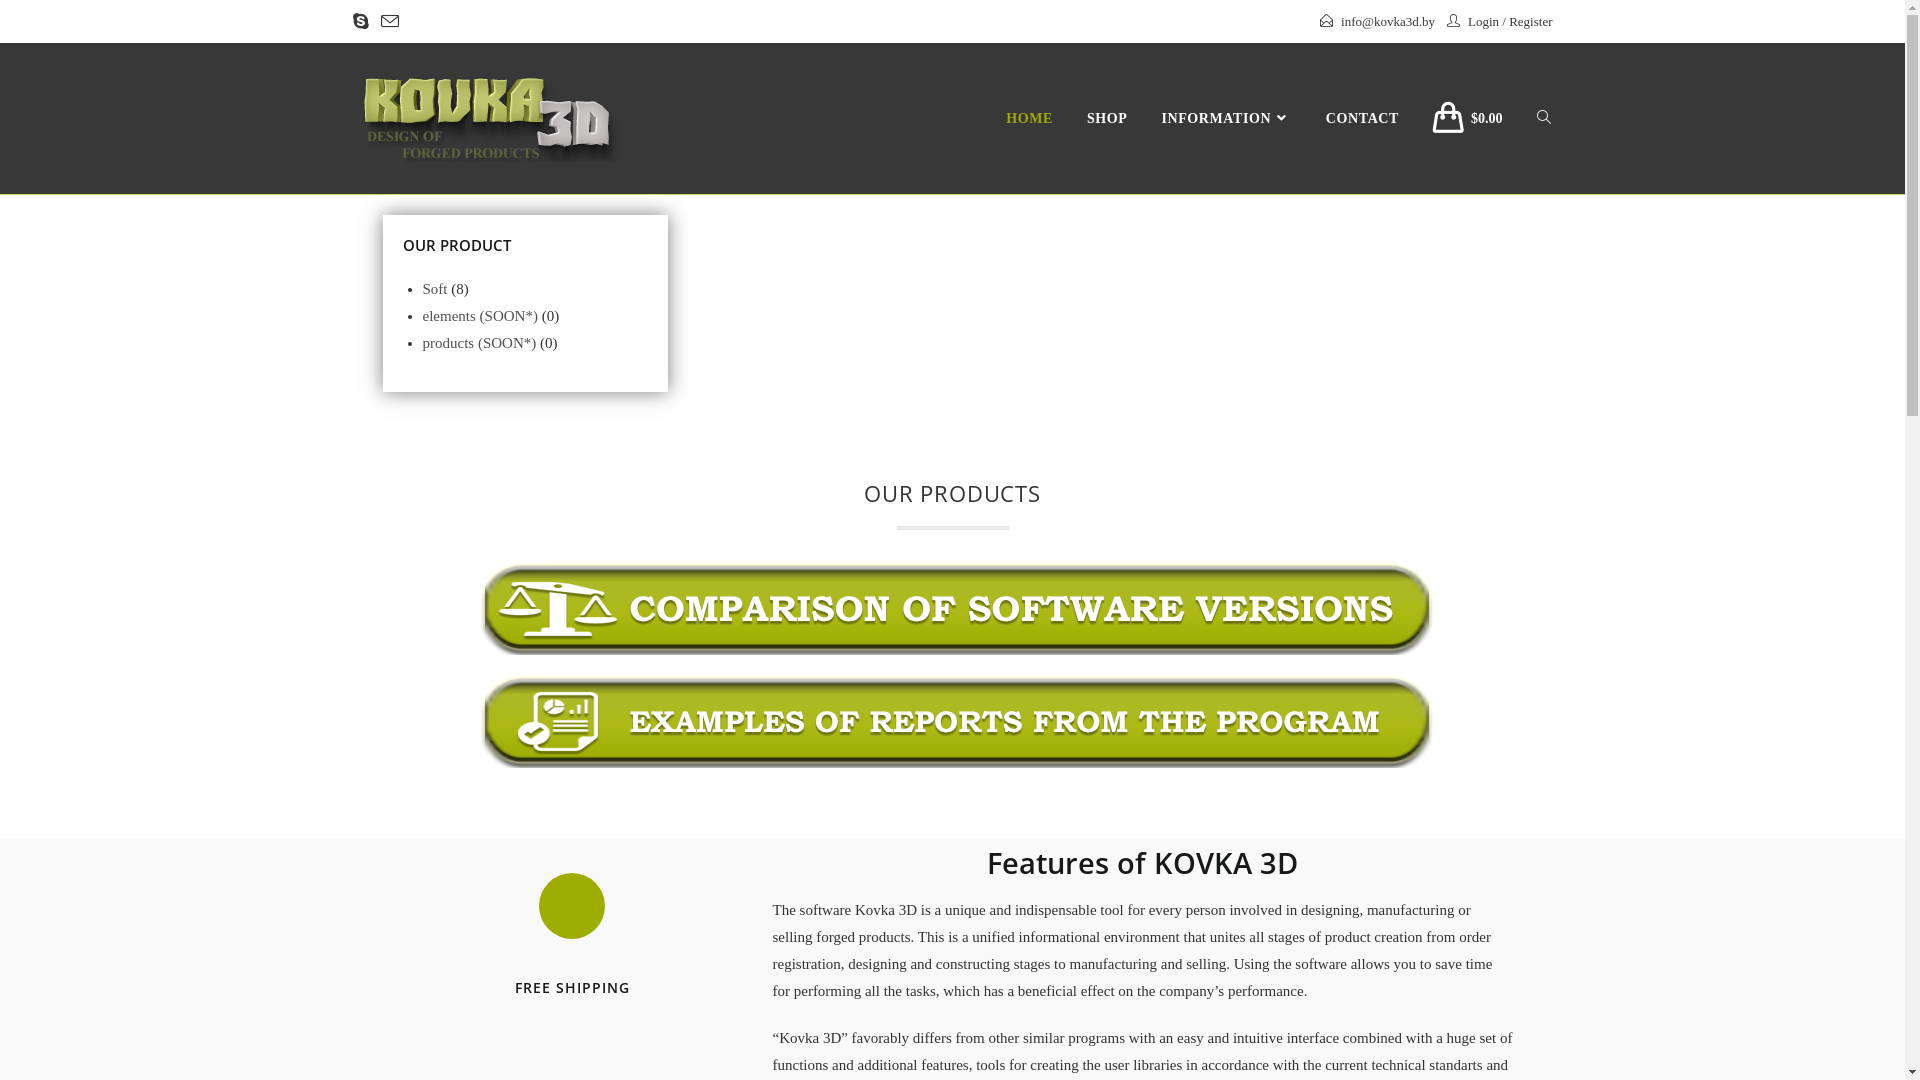 Image resolution: width=1920 pixels, height=1080 pixels. What do you see at coordinates (1108, 119) in the screenshot?
I see `SHOP` at bounding box center [1108, 119].